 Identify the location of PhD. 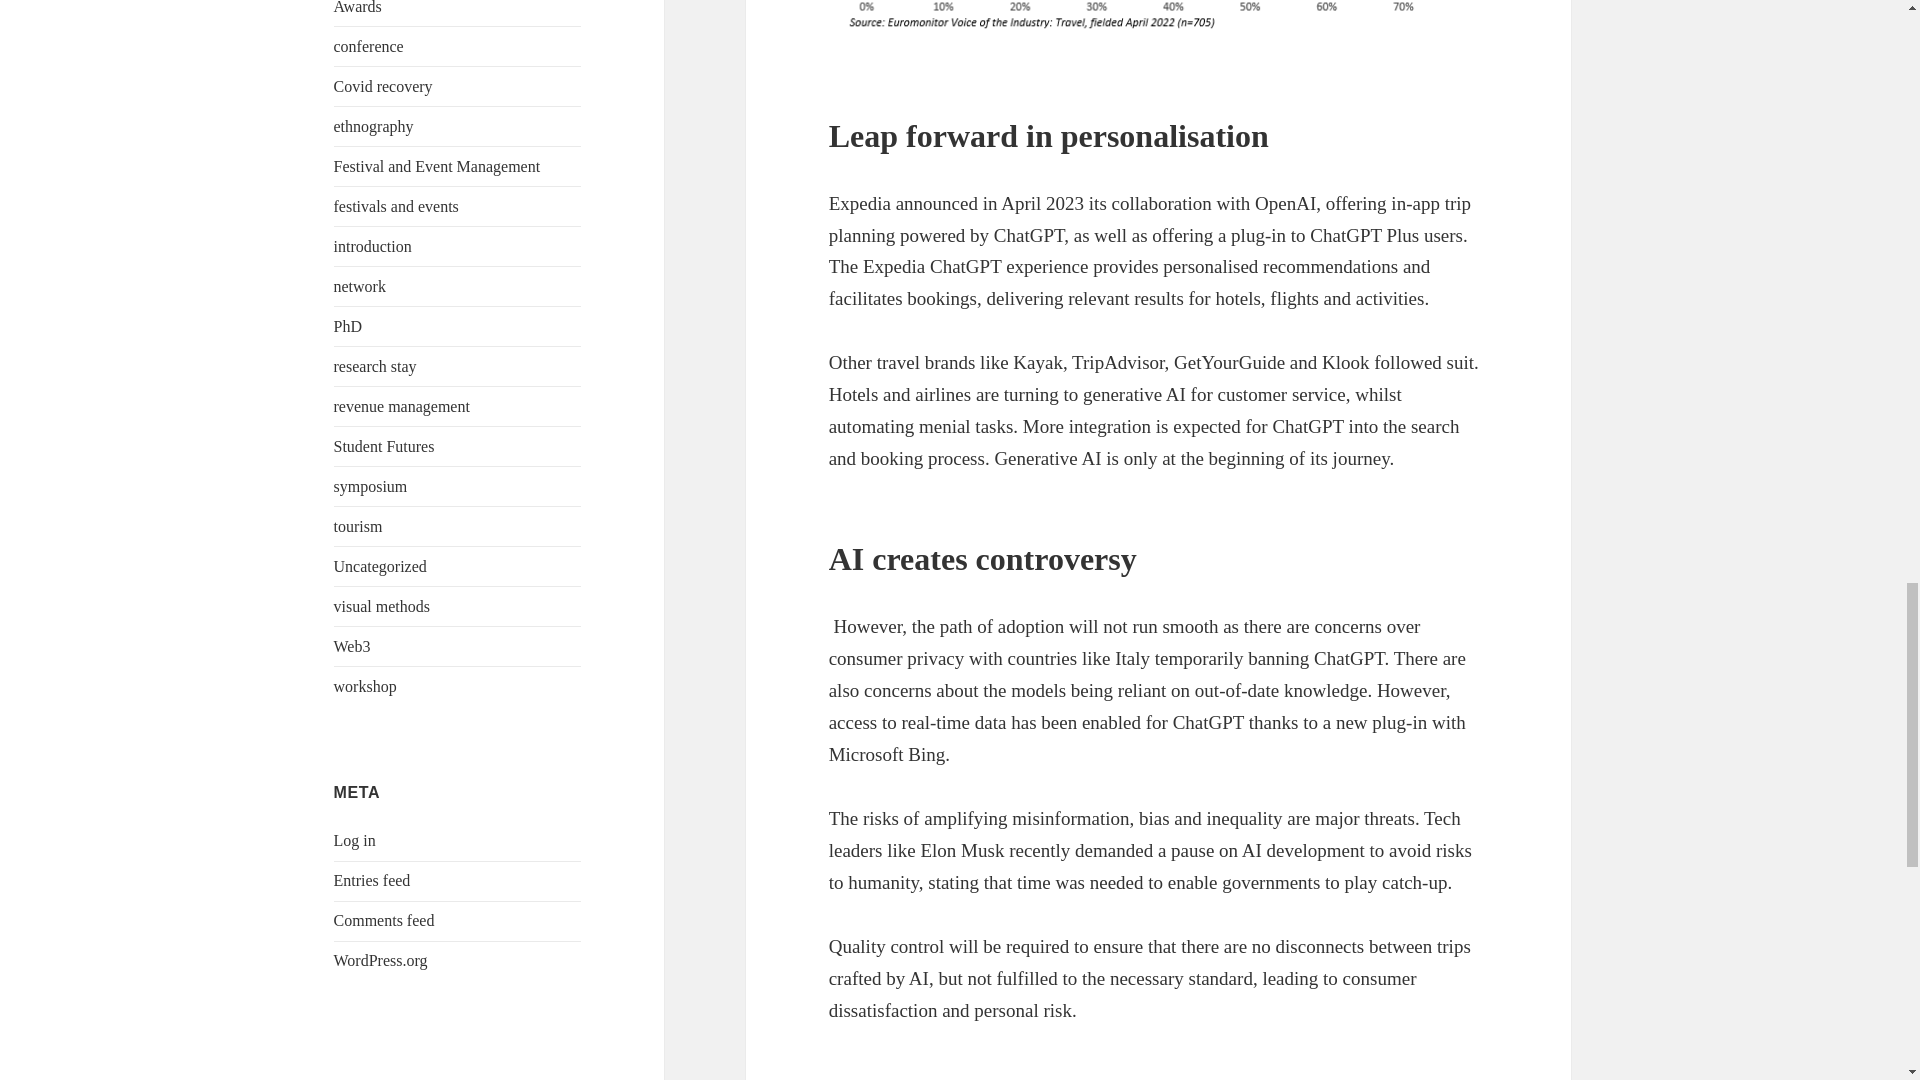
(348, 326).